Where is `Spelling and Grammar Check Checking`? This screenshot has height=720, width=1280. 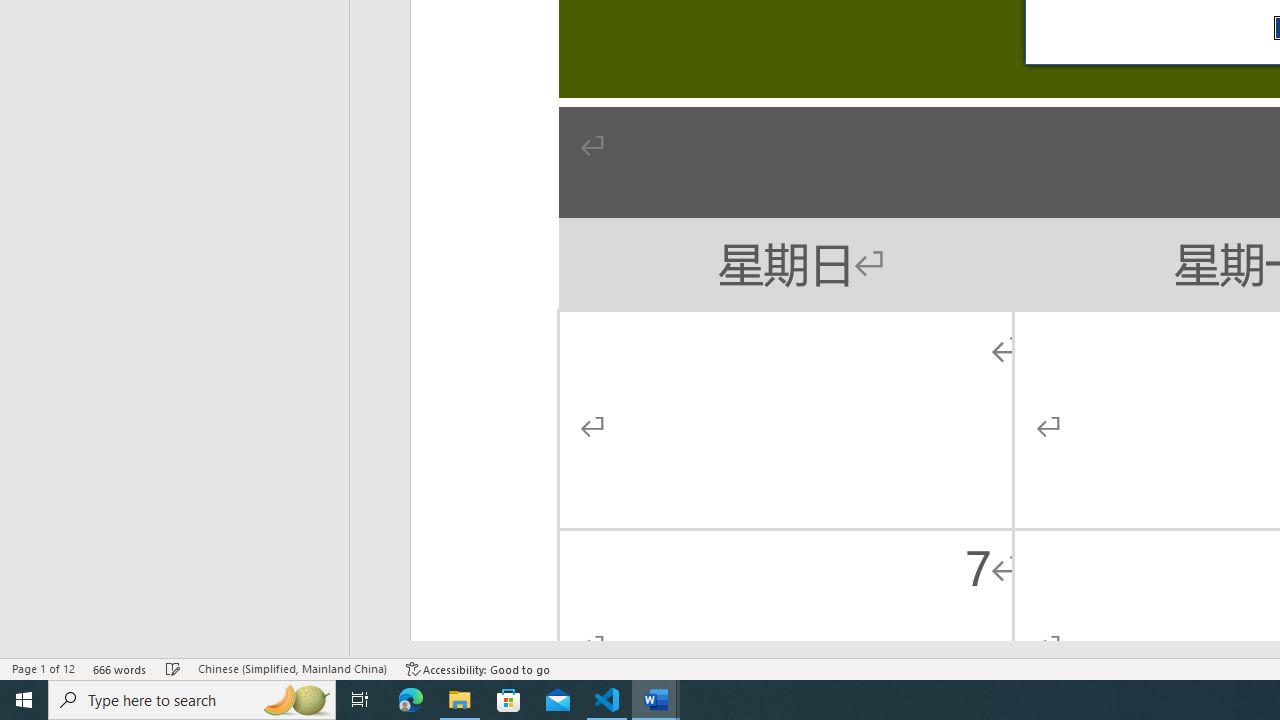
Spelling and Grammar Check Checking is located at coordinates (173, 668).